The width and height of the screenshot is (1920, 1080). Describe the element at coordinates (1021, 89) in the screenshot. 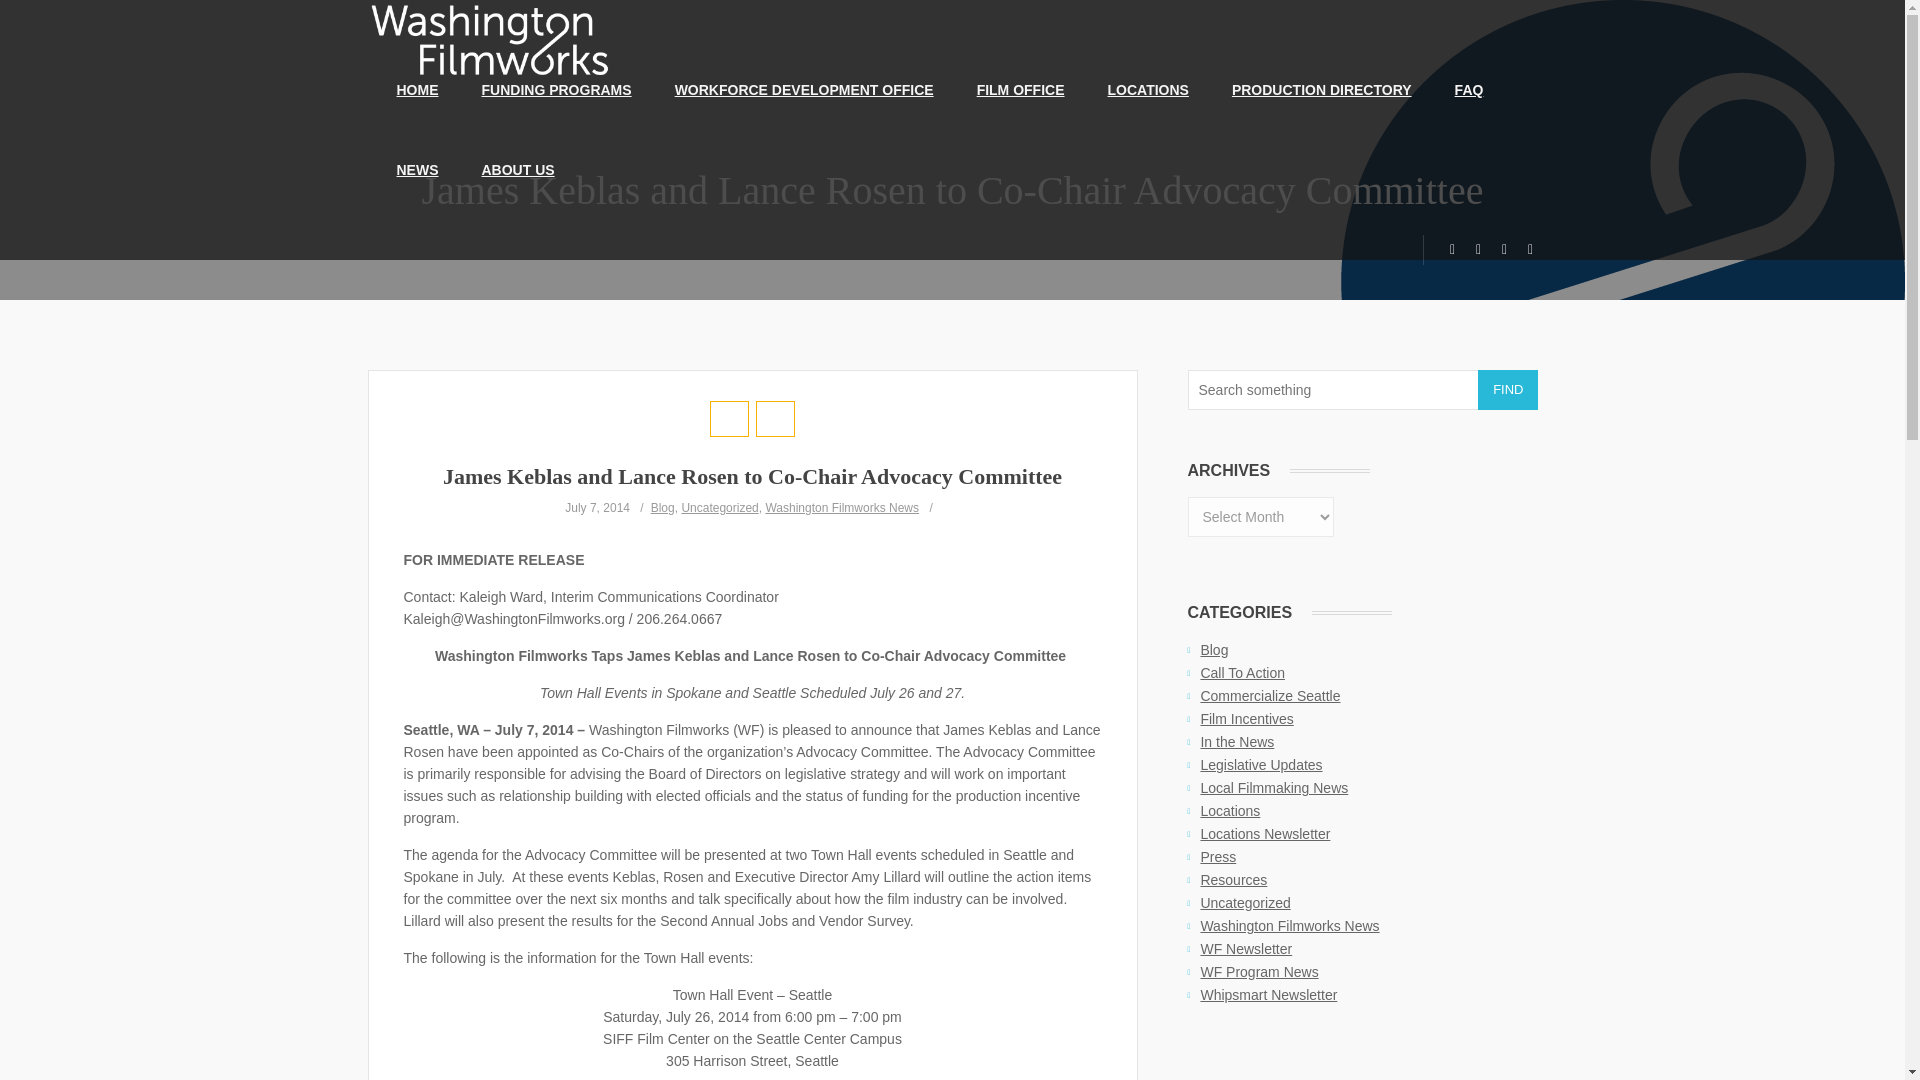

I see `FILM OFFICE` at that location.